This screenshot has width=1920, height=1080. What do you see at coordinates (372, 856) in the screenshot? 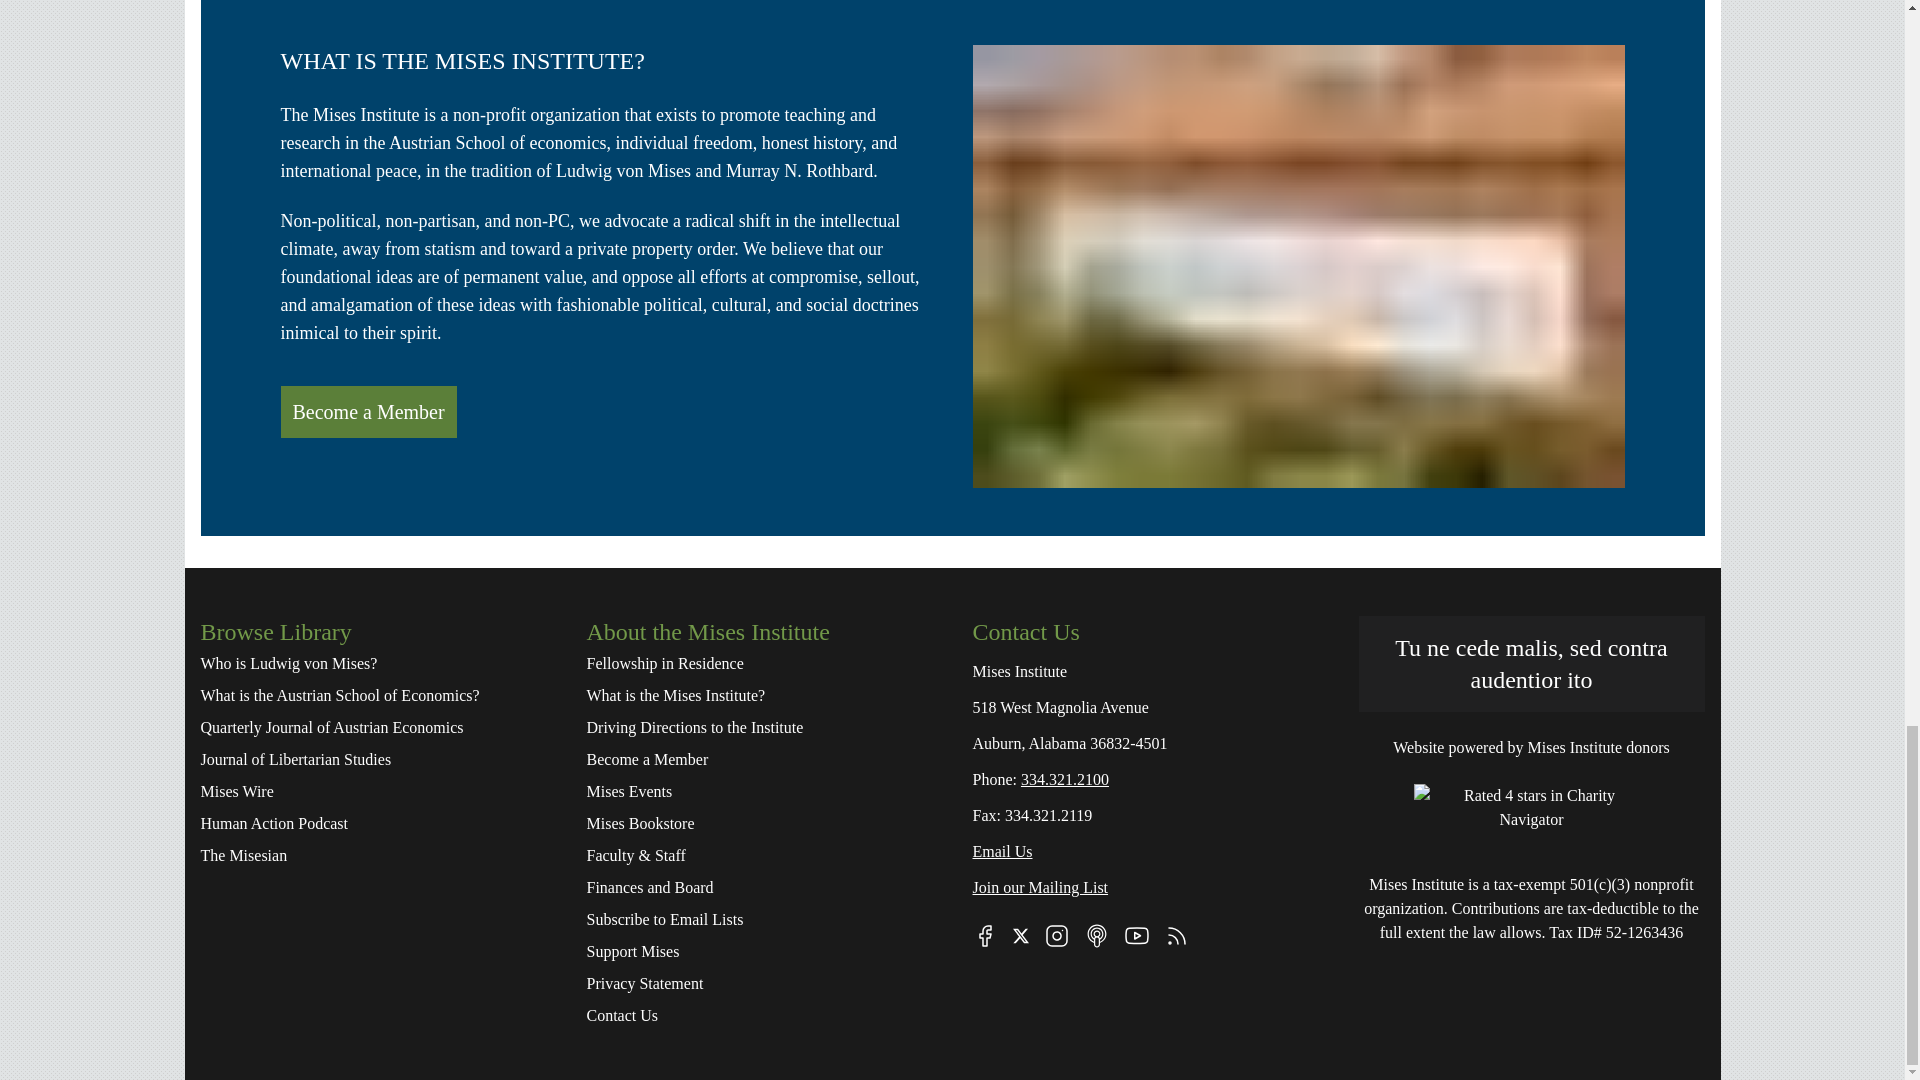
I see `The Misesian` at bounding box center [372, 856].